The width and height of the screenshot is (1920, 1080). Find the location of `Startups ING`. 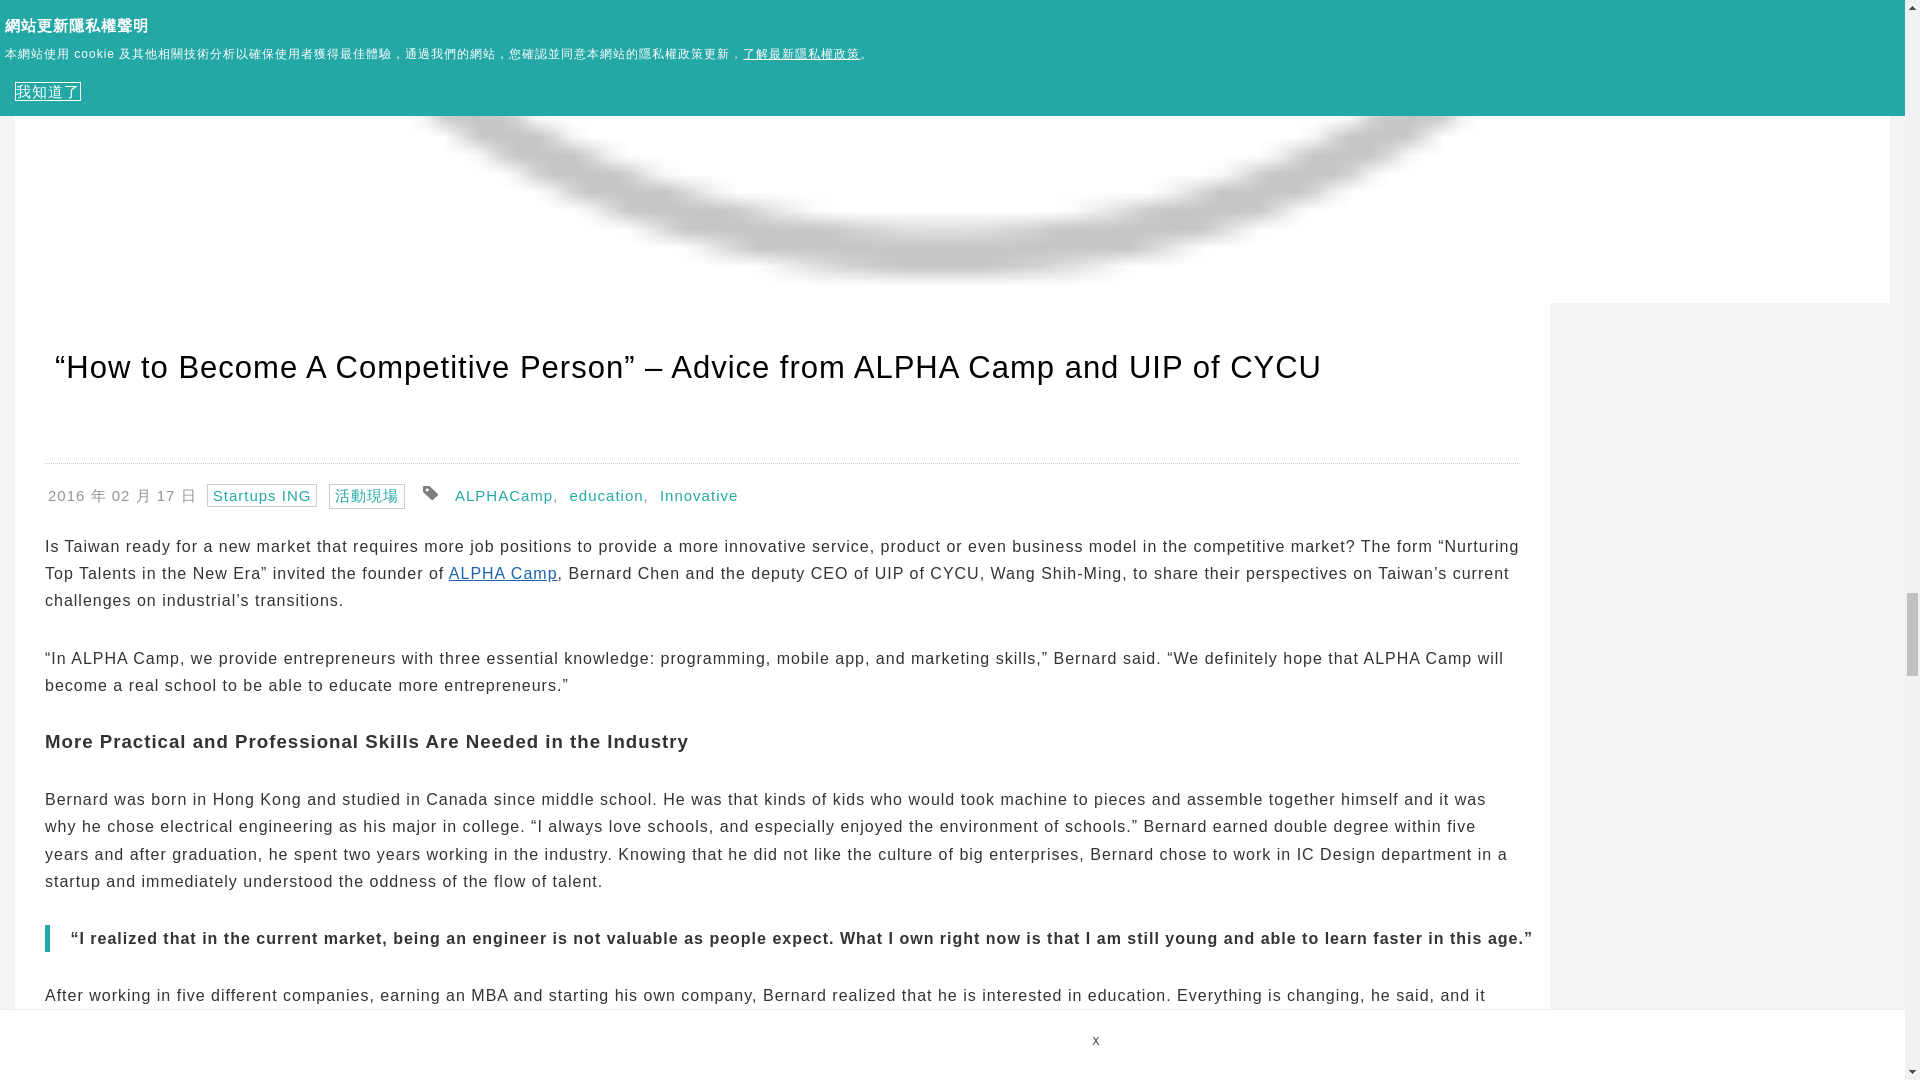

Startups ING is located at coordinates (262, 494).